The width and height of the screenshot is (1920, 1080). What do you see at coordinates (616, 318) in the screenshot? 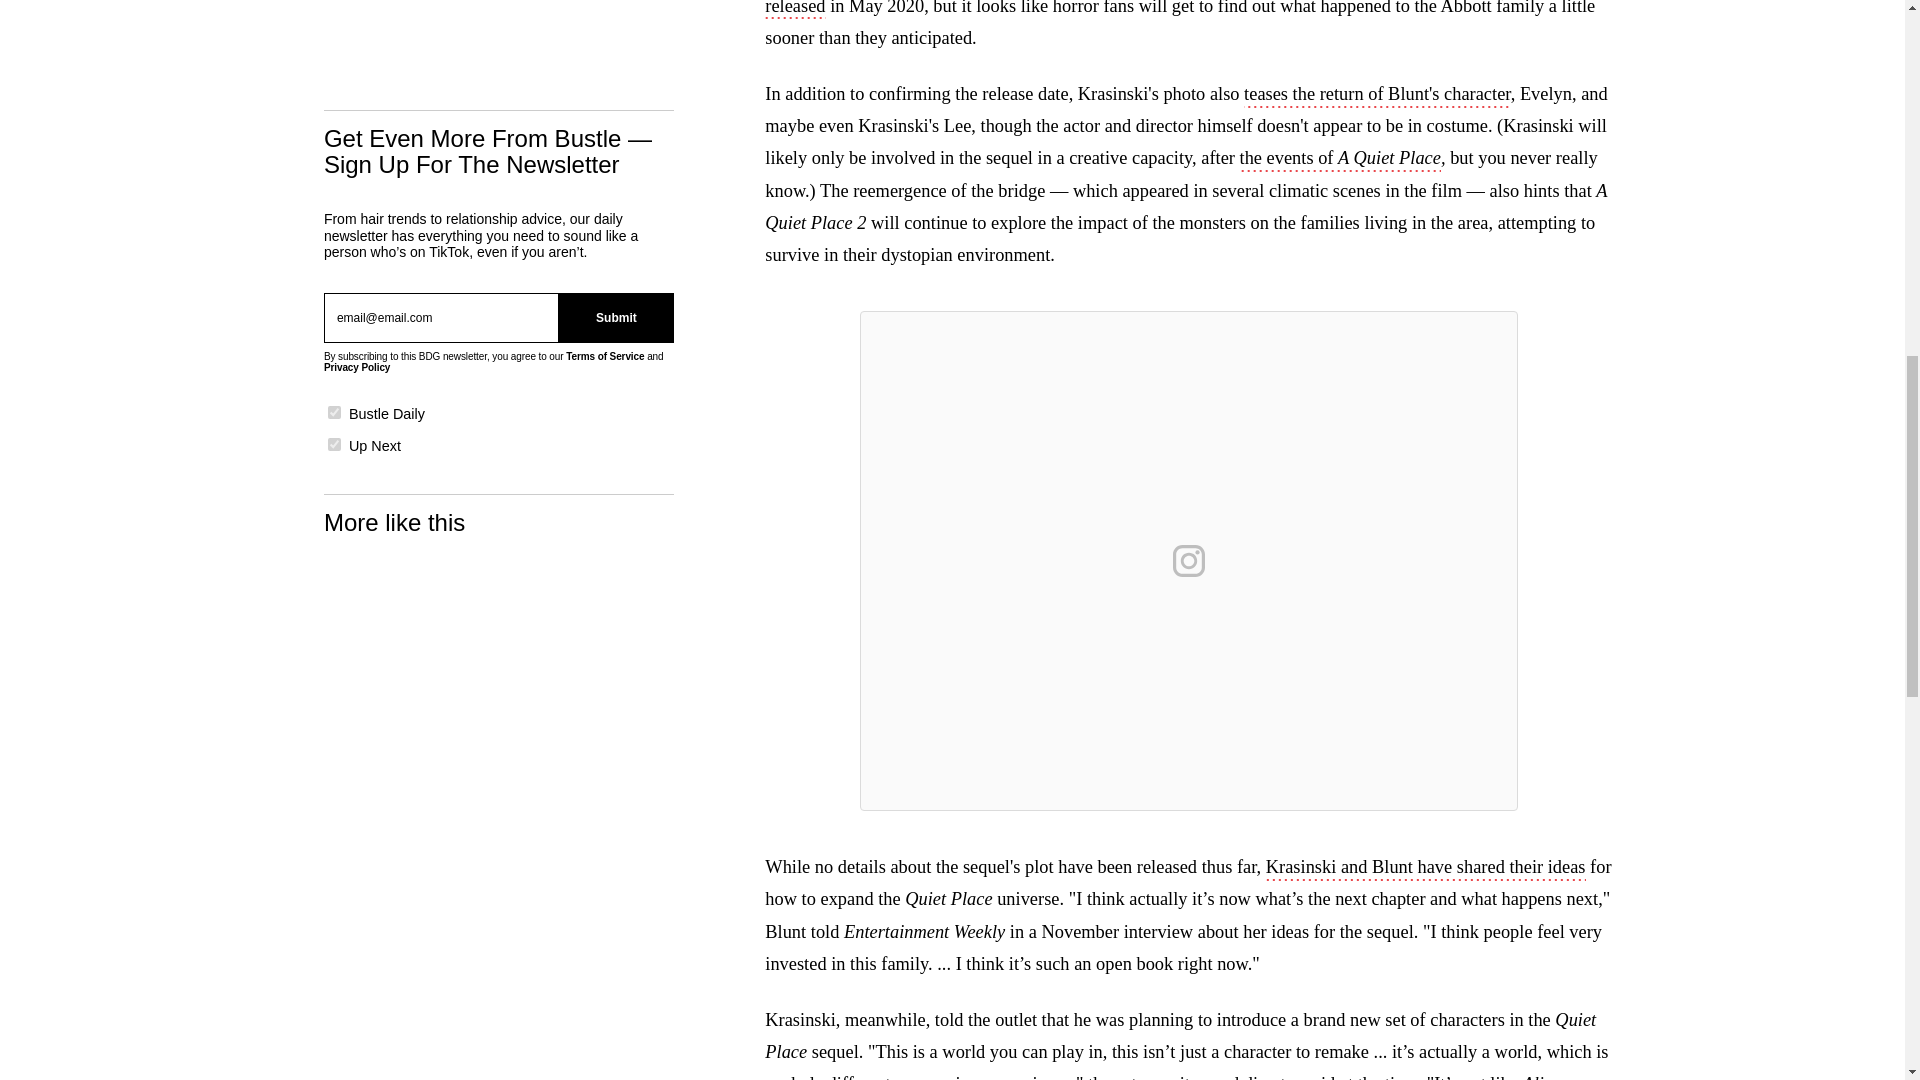
I see `Submit` at bounding box center [616, 318].